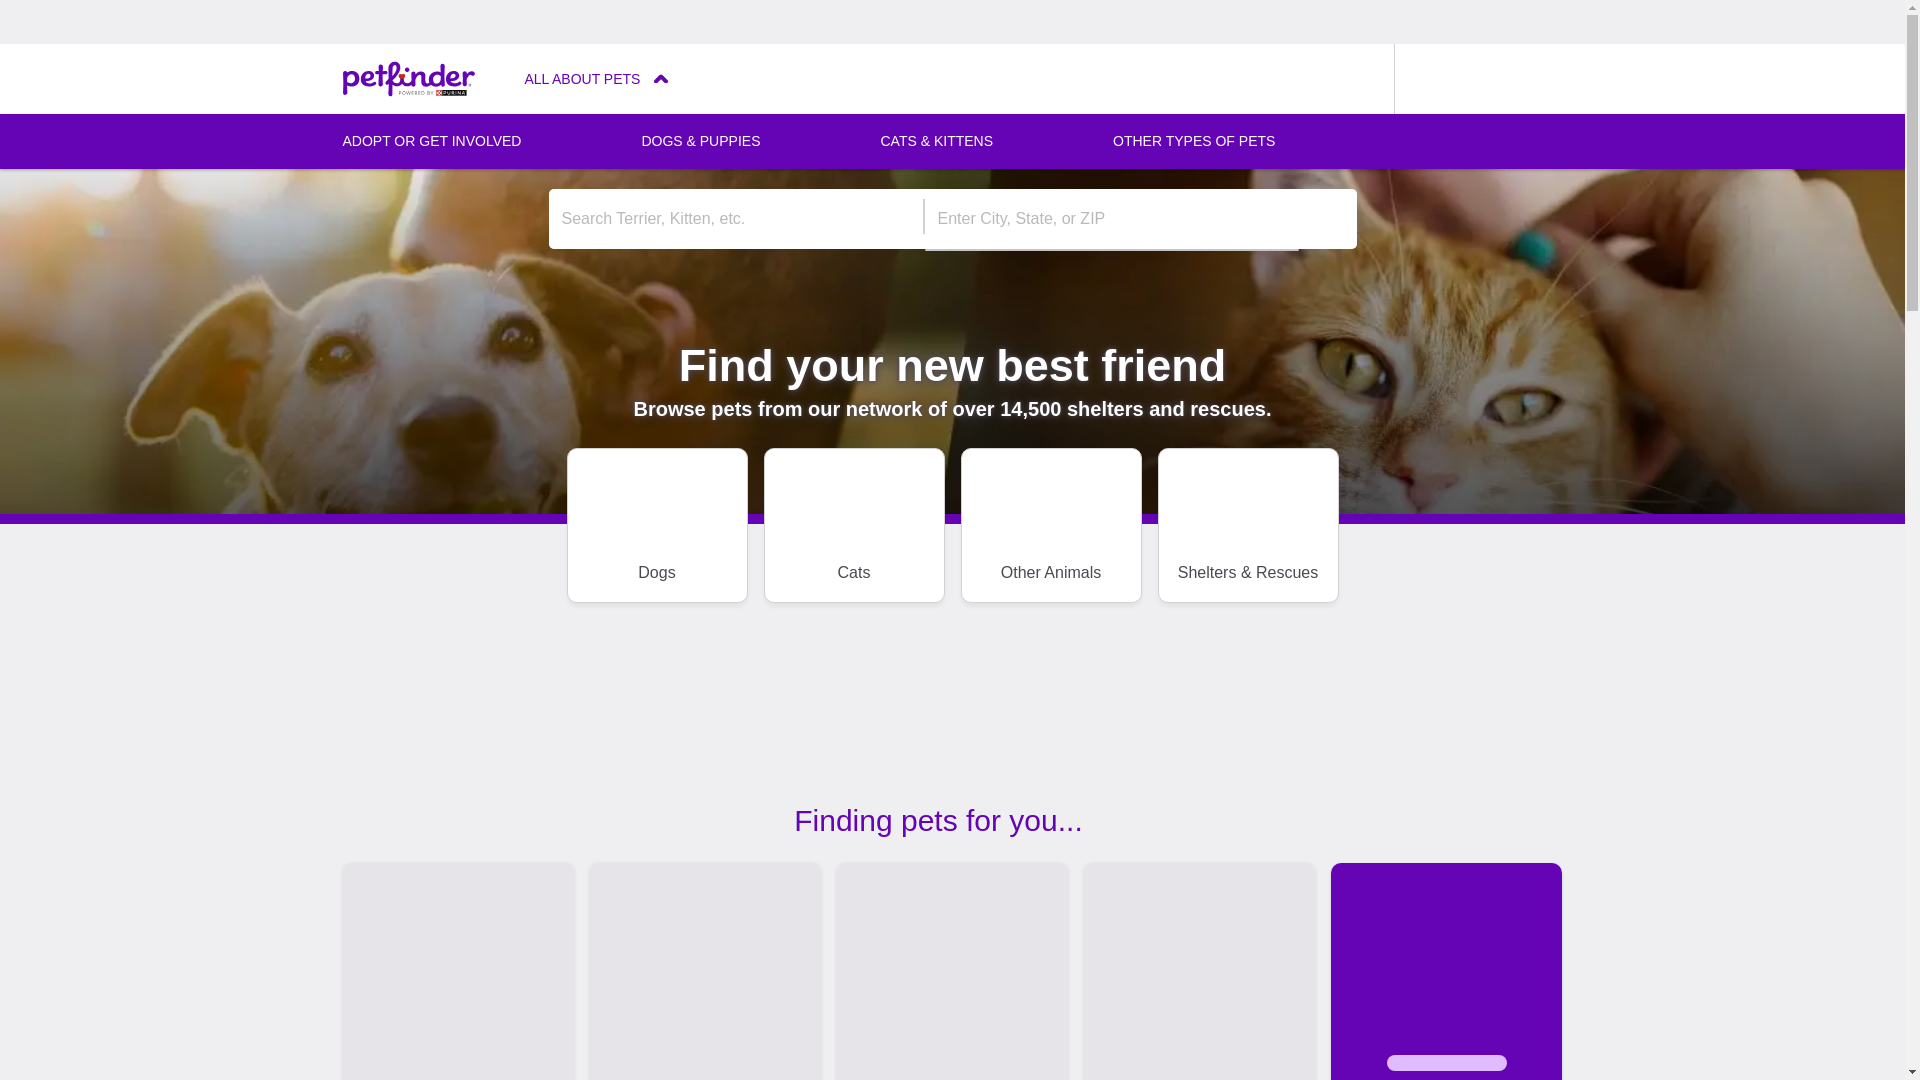 This screenshot has height=1080, width=1920. What do you see at coordinates (596, 78) in the screenshot?
I see `ALL ABOUT PETS` at bounding box center [596, 78].